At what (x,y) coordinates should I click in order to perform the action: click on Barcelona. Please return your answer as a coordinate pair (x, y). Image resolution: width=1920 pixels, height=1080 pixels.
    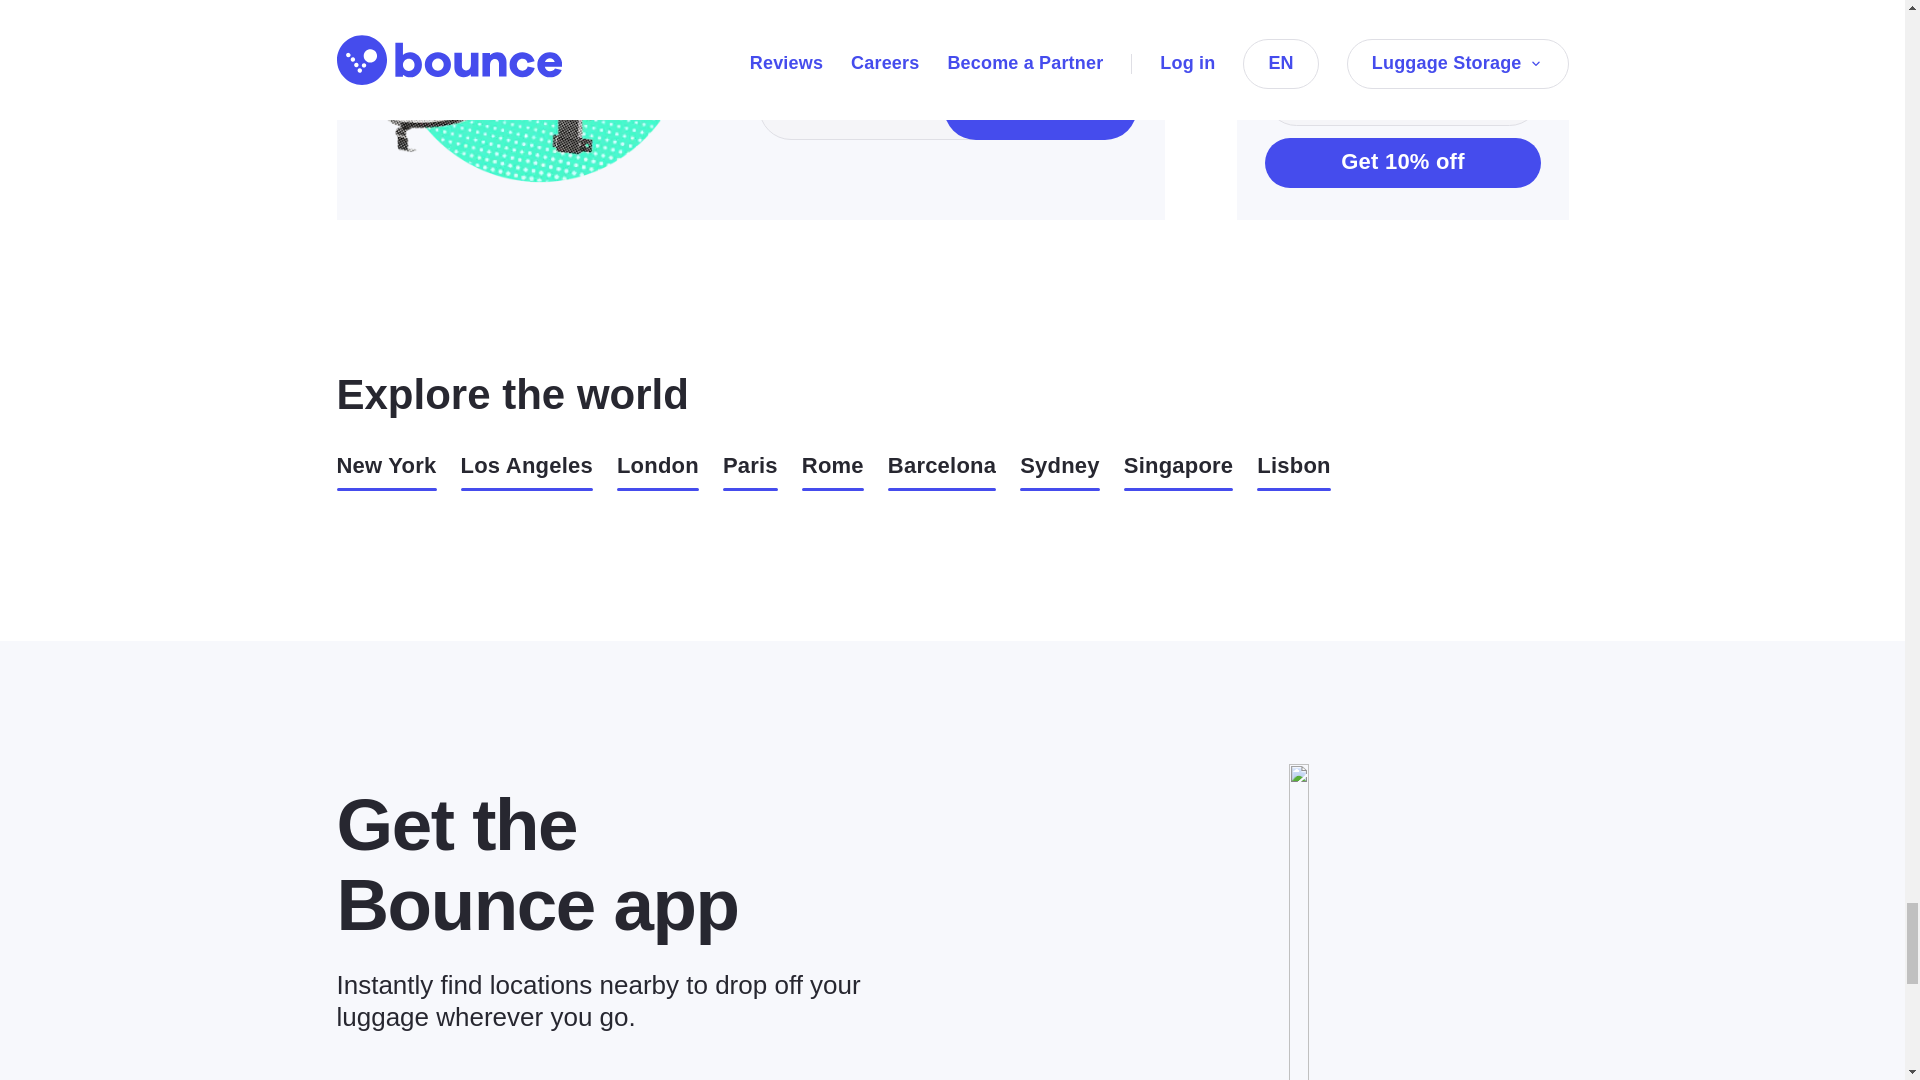
    Looking at the image, I should click on (942, 472).